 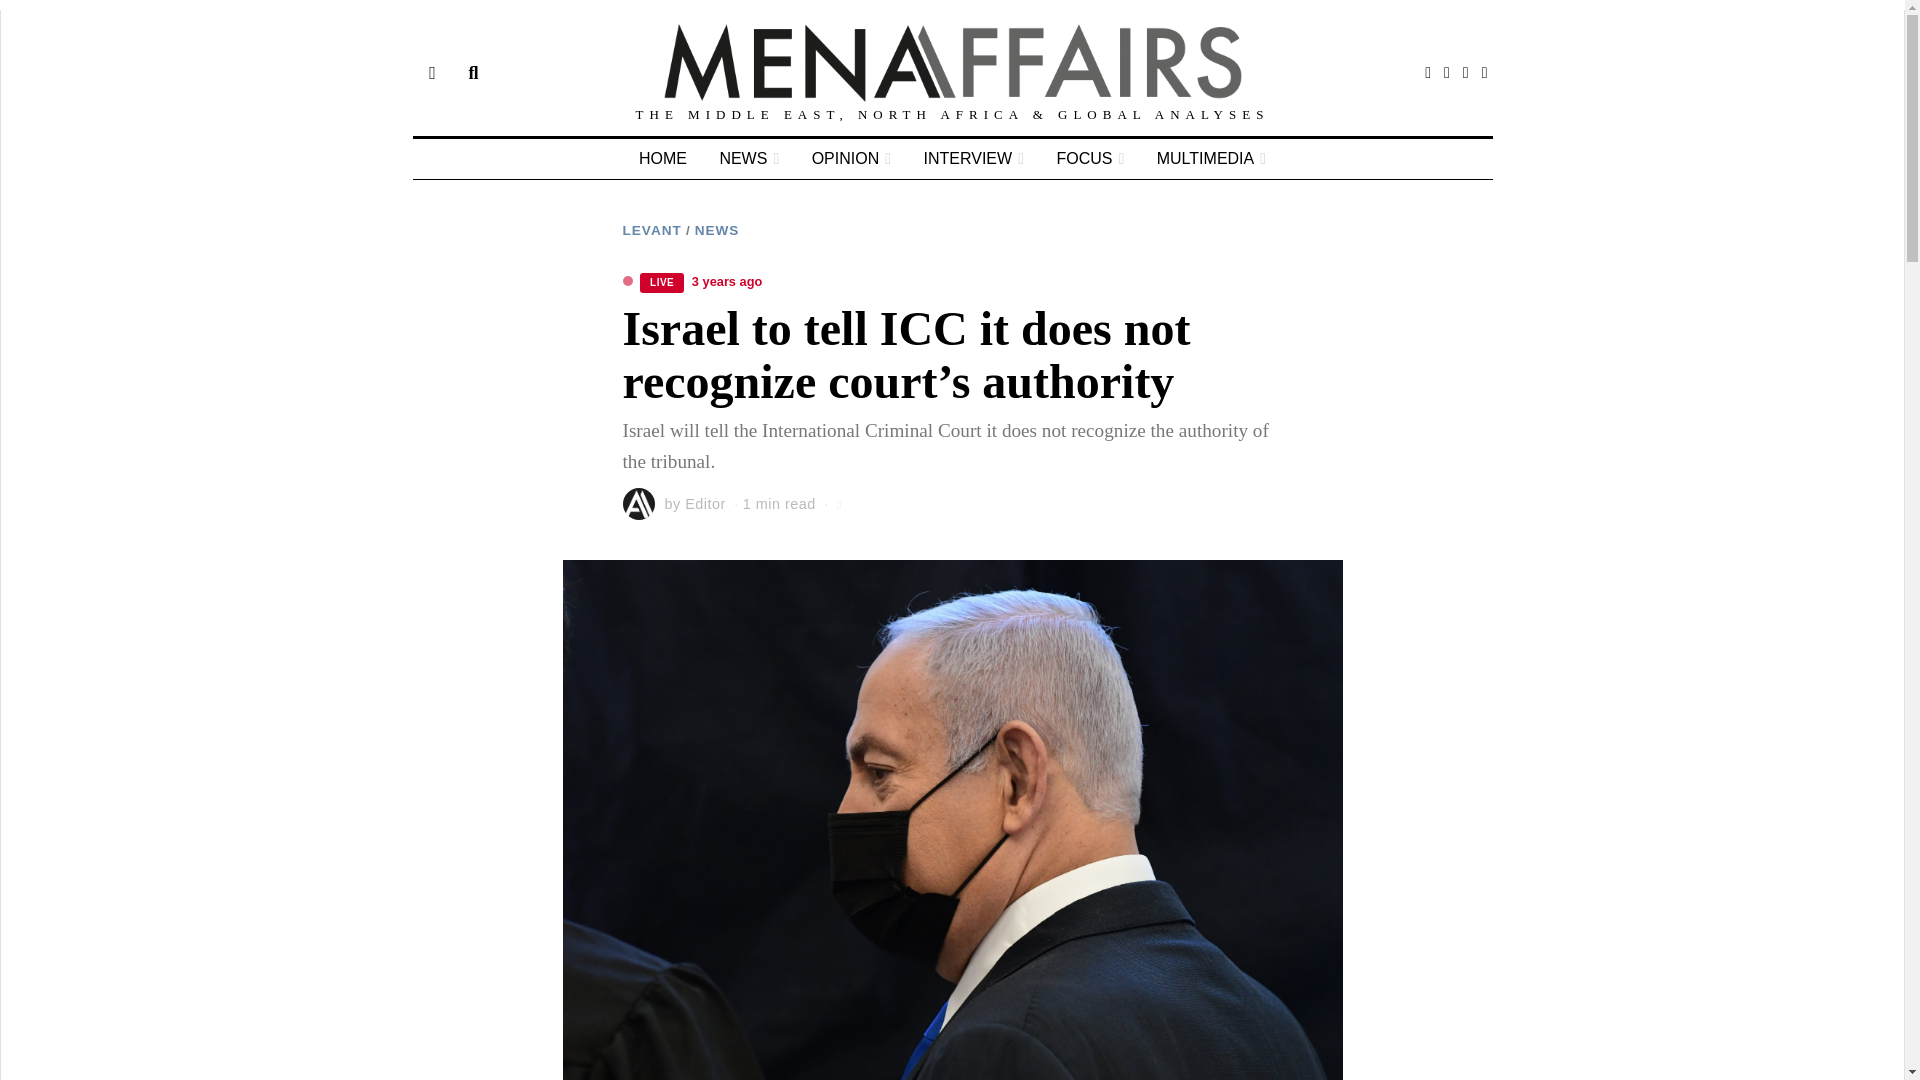 What do you see at coordinates (662, 159) in the screenshot?
I see `HOME` at bounding box center [662, 159].